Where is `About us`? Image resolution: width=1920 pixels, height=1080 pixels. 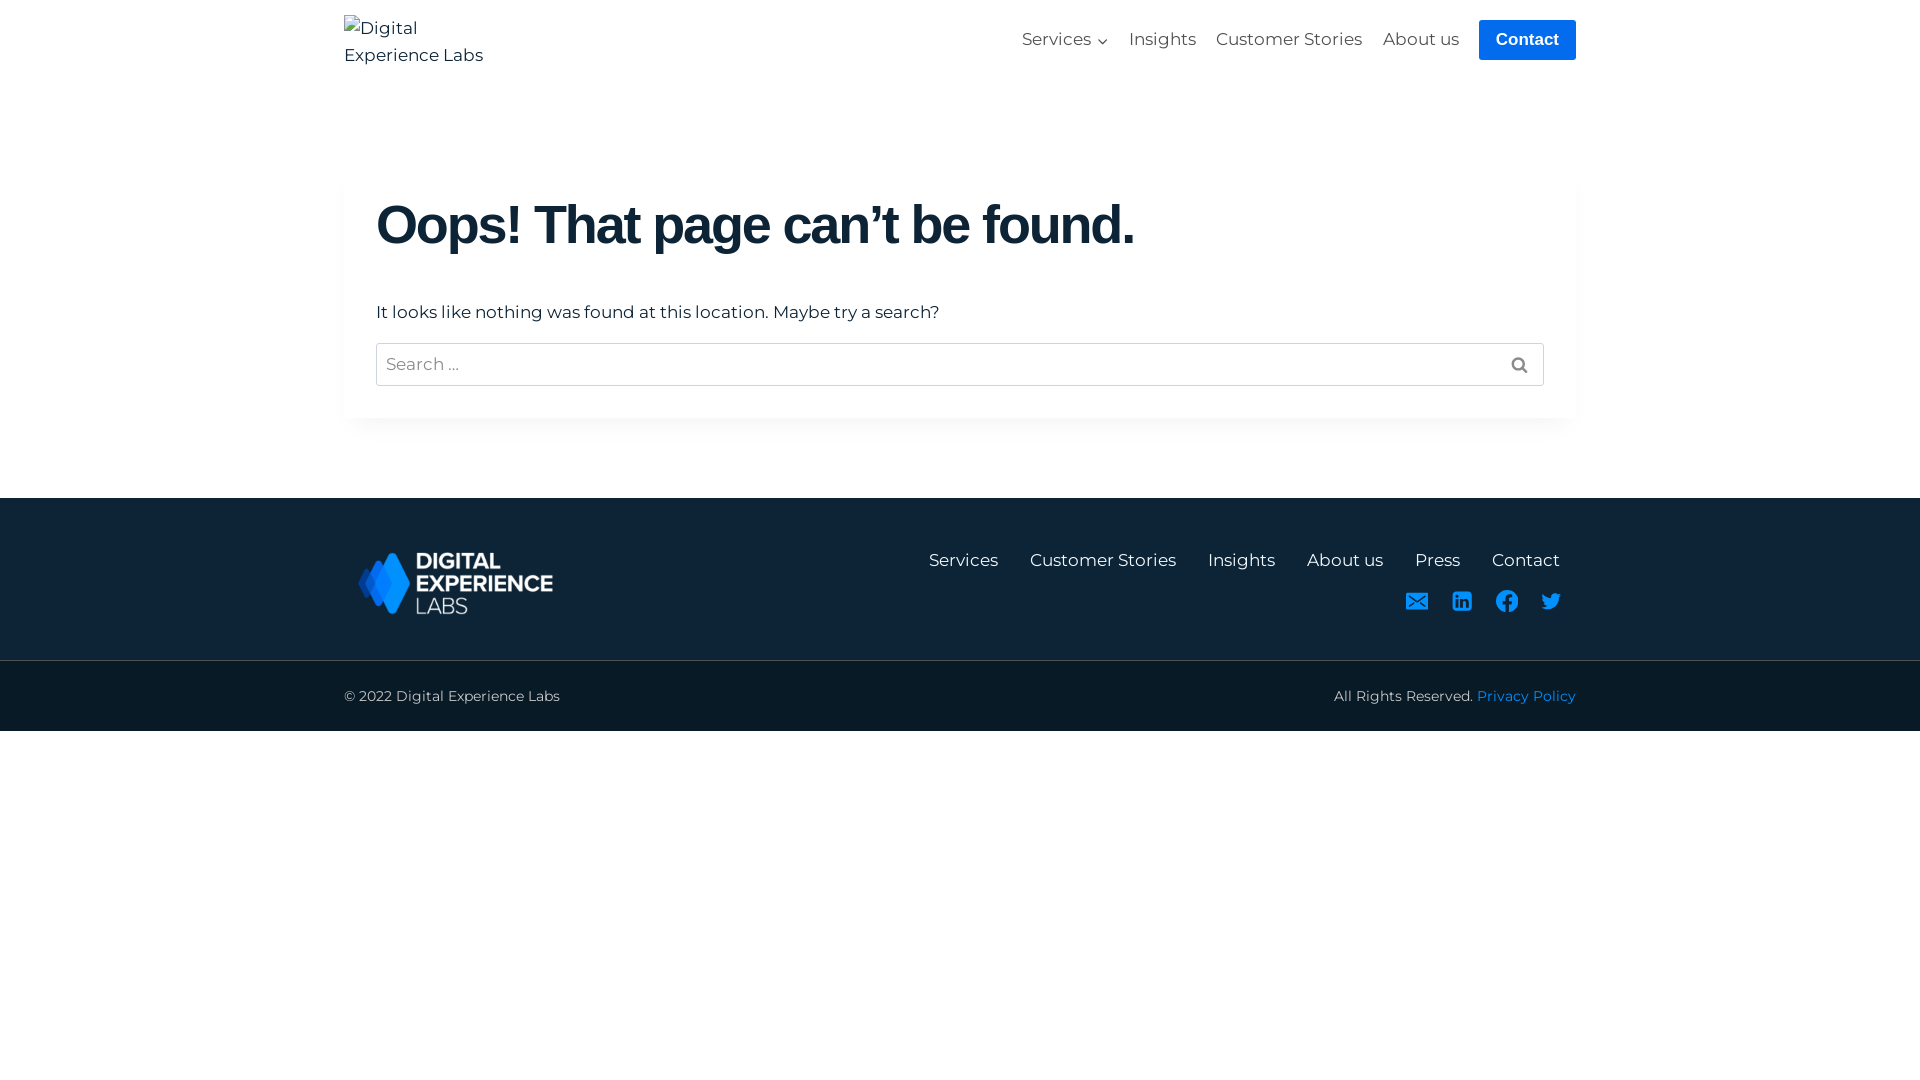 About us is located at coordinates (1420, 40).